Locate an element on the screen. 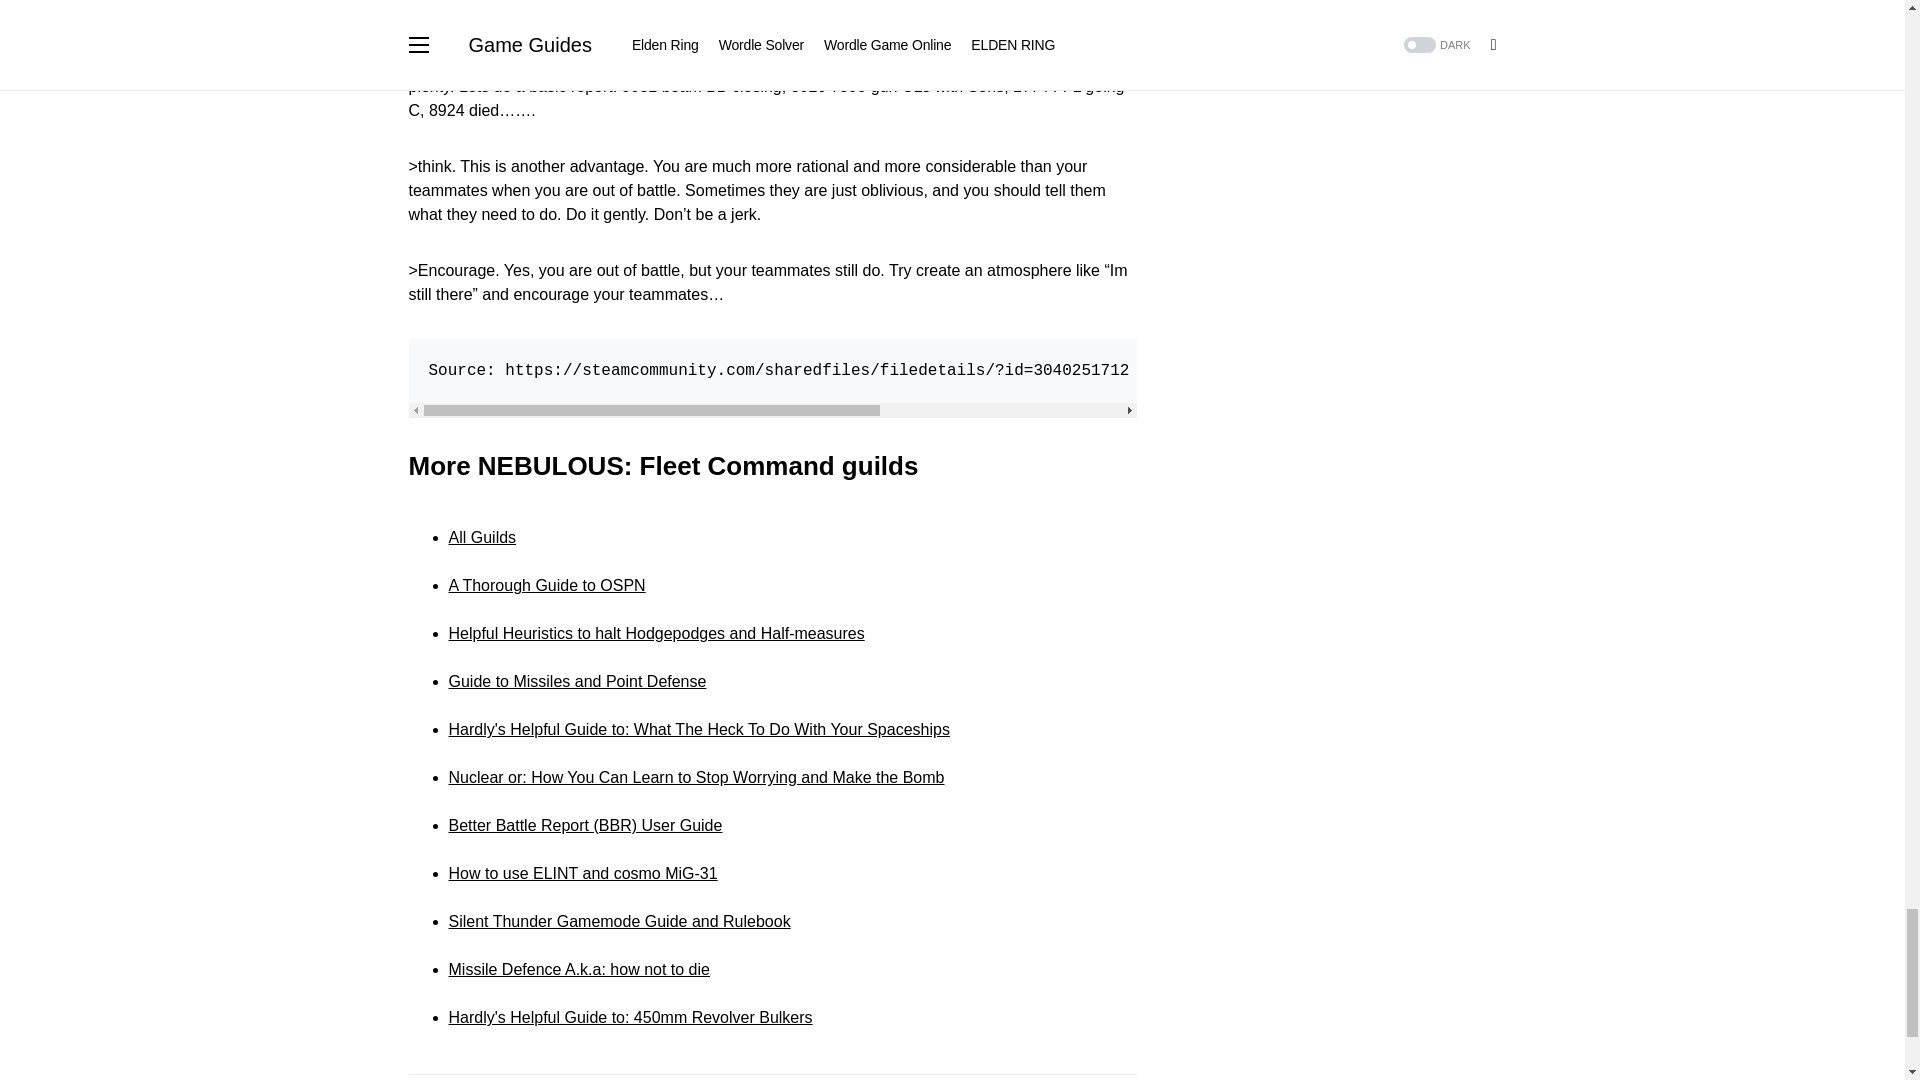 The height and width of the screenshot is (1080, 1920). All guilds NEBULOUS: Fleet Command is located at coordinates (482, 538).